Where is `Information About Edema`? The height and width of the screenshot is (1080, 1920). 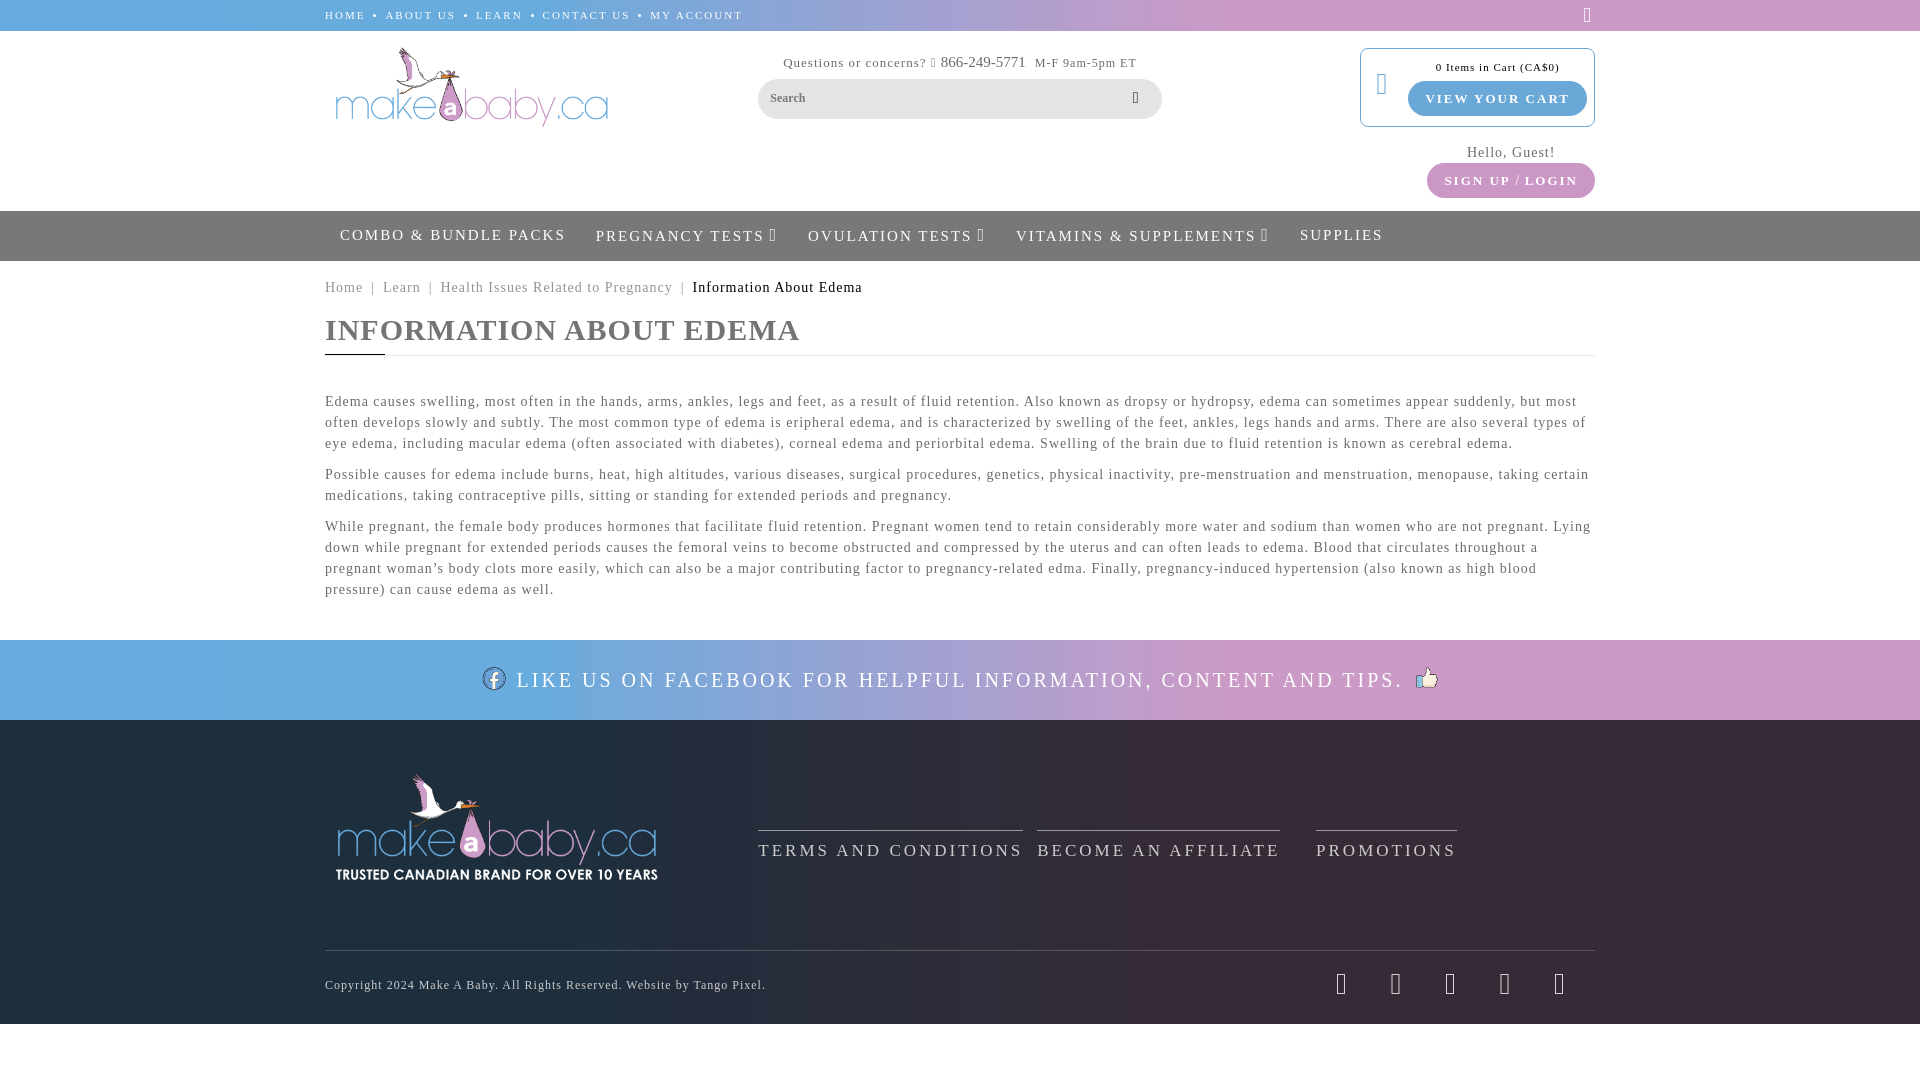 Information About Edema is located at coordinates (778, 286).